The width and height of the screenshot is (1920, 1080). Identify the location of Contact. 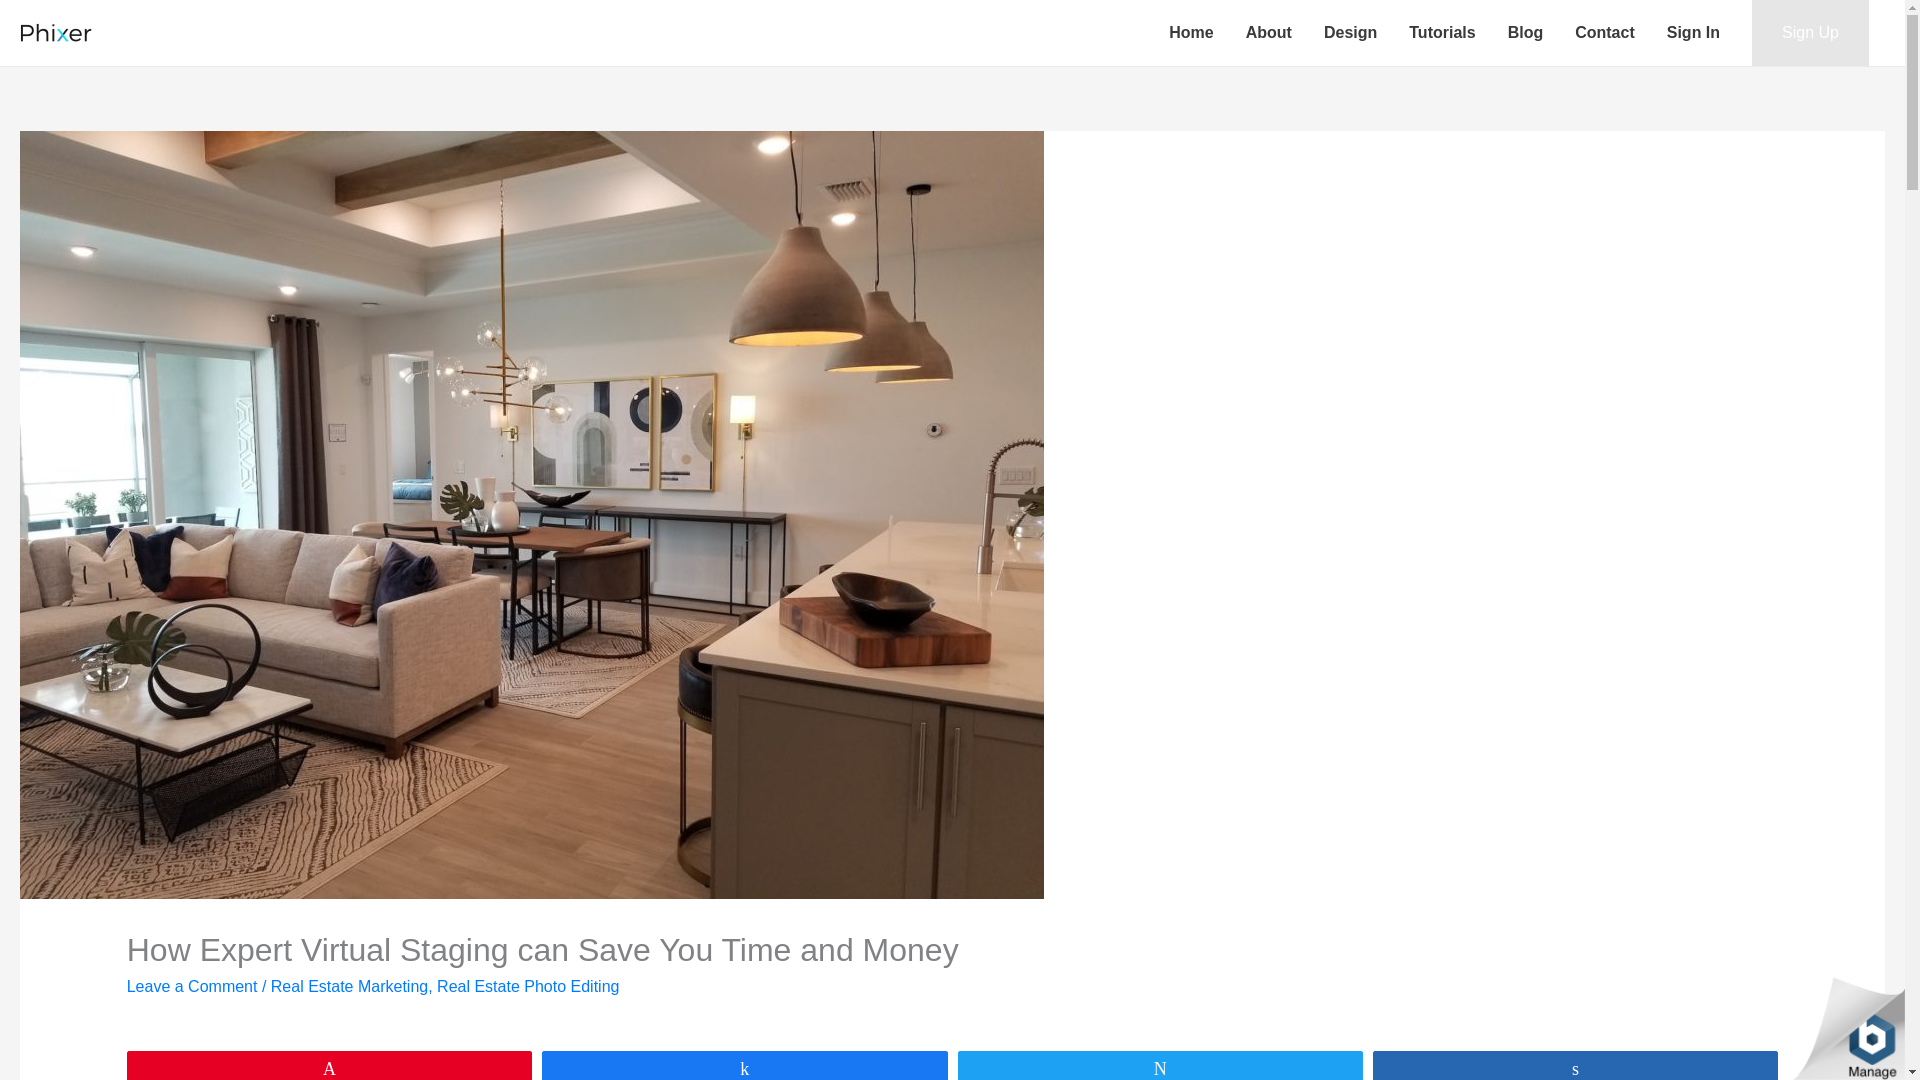
(1605, 32).